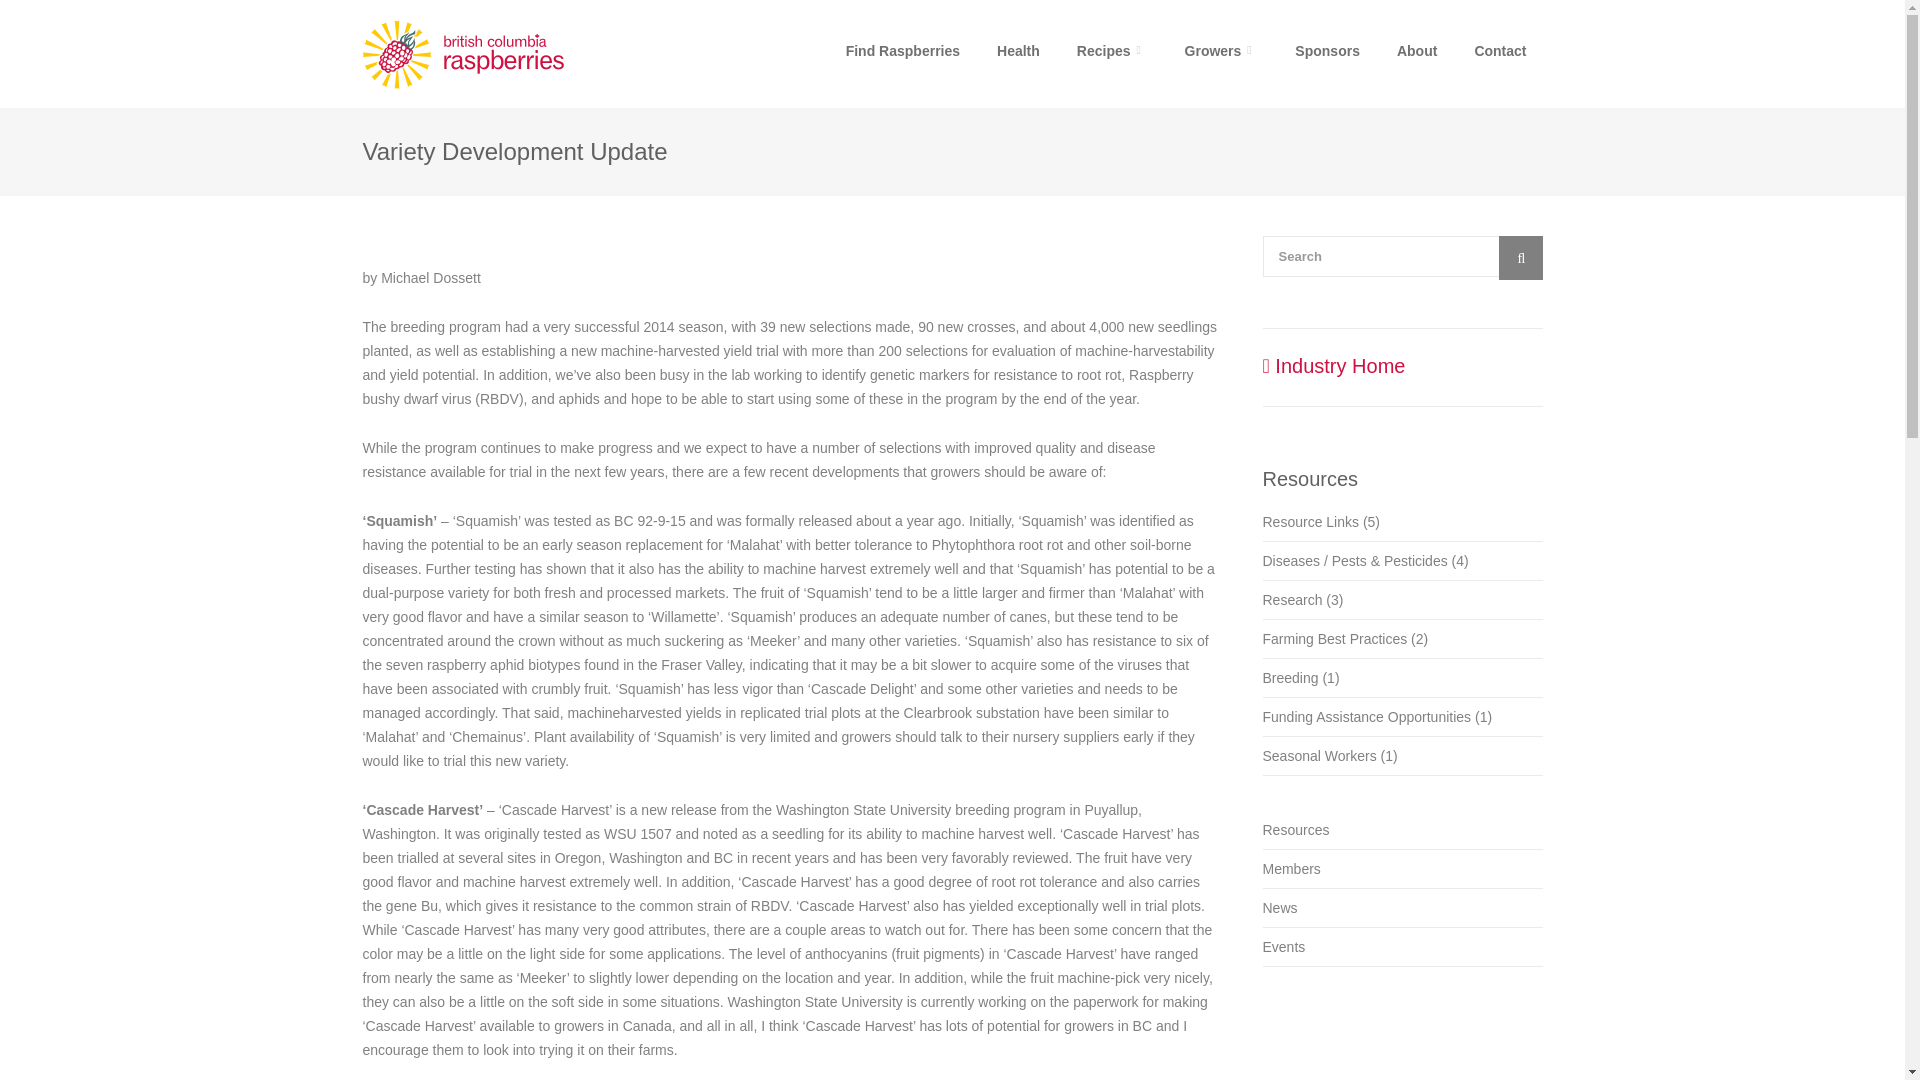  I want to click on Members, so click(1290, 868).